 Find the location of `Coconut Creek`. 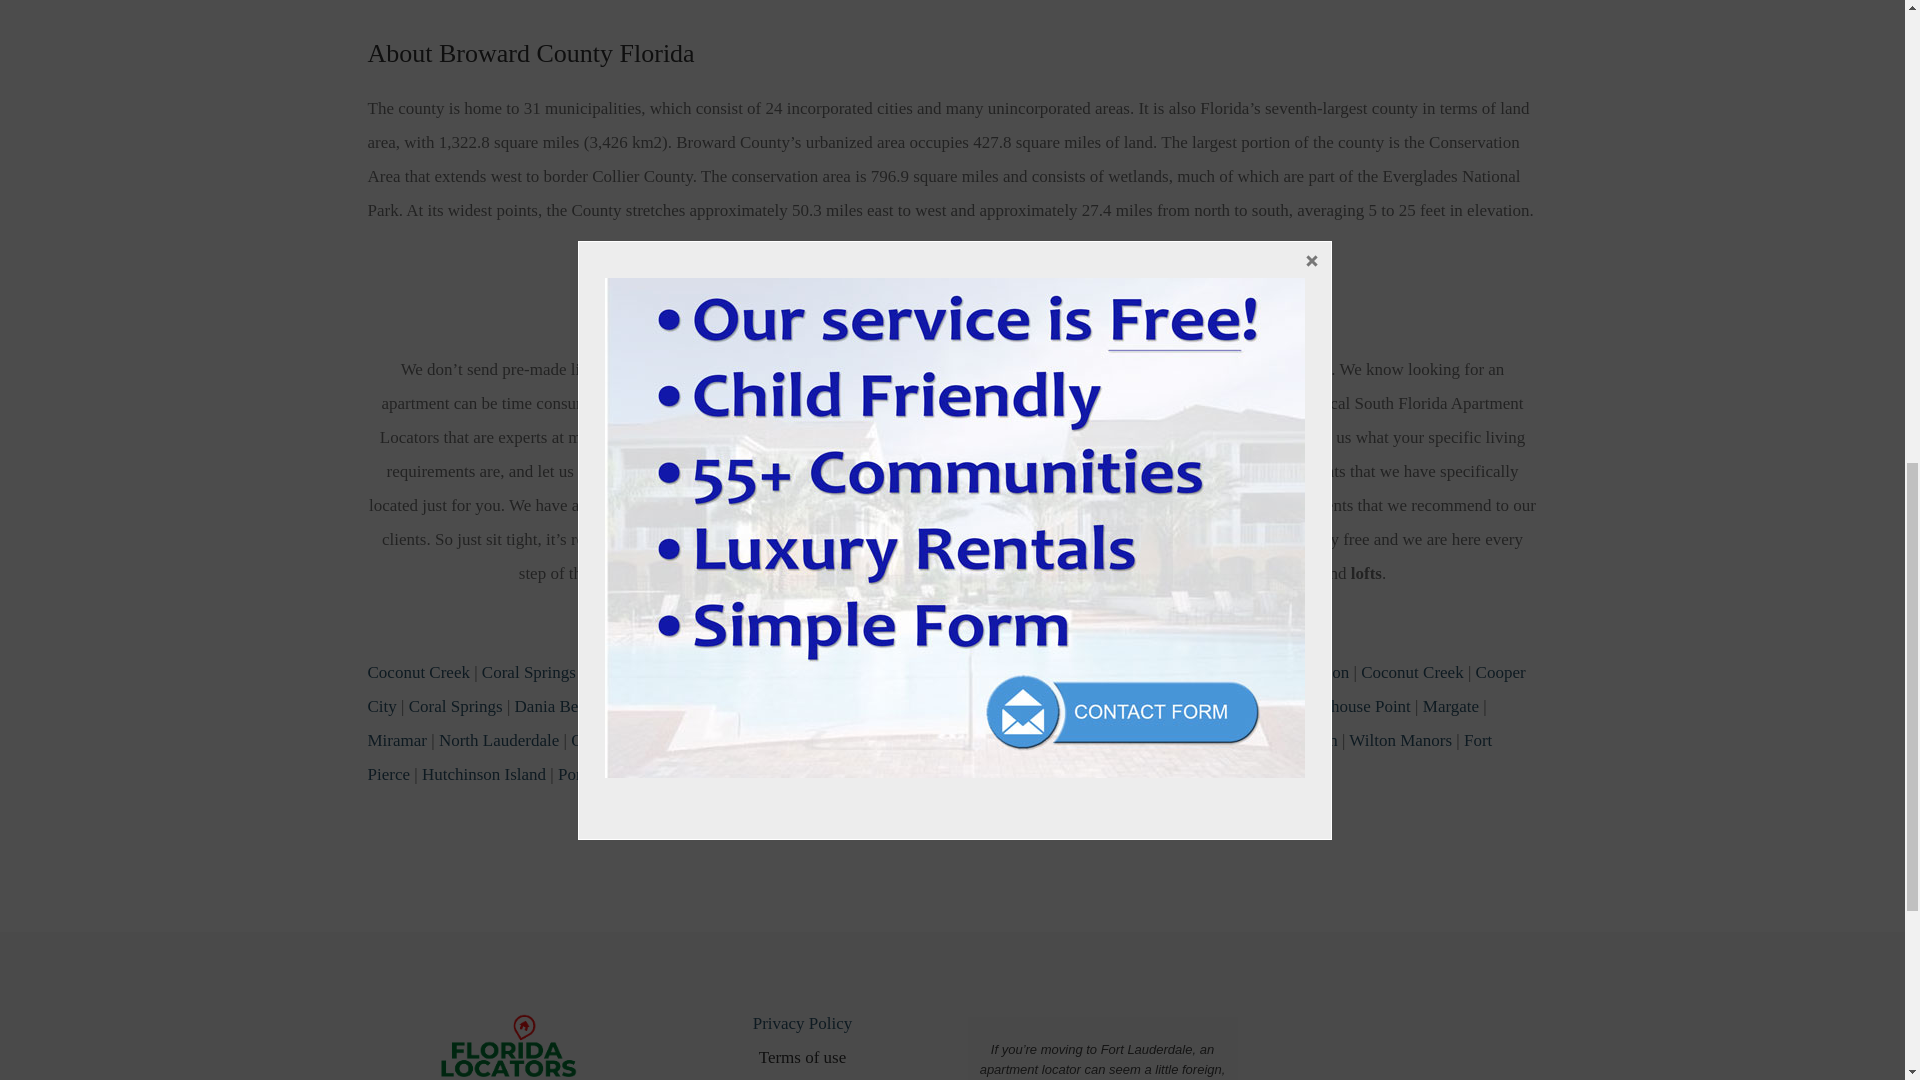

Coconut Creek is located at coordinates (419, 672).